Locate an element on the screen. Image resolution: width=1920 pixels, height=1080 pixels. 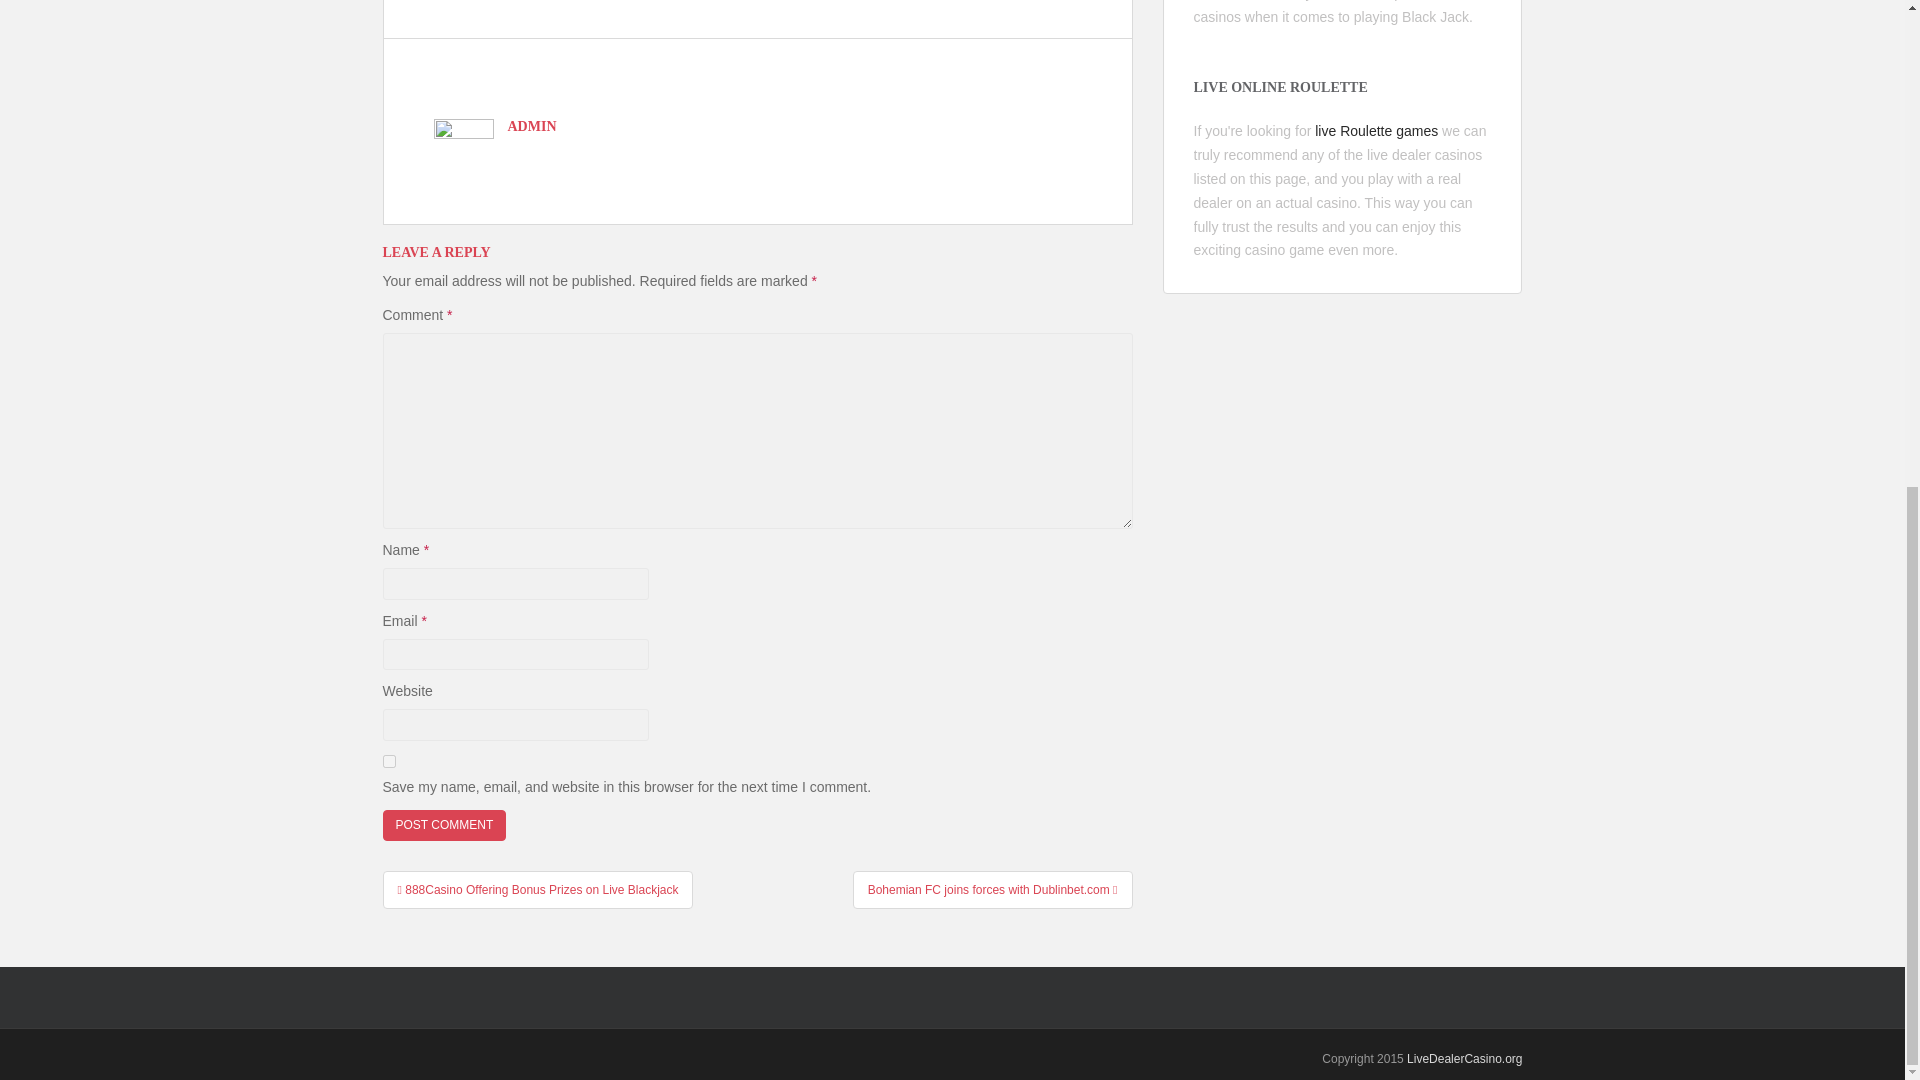
888Casino Offering Bonus Prizes on Live Blackjack is located at coordinates (538, 890).